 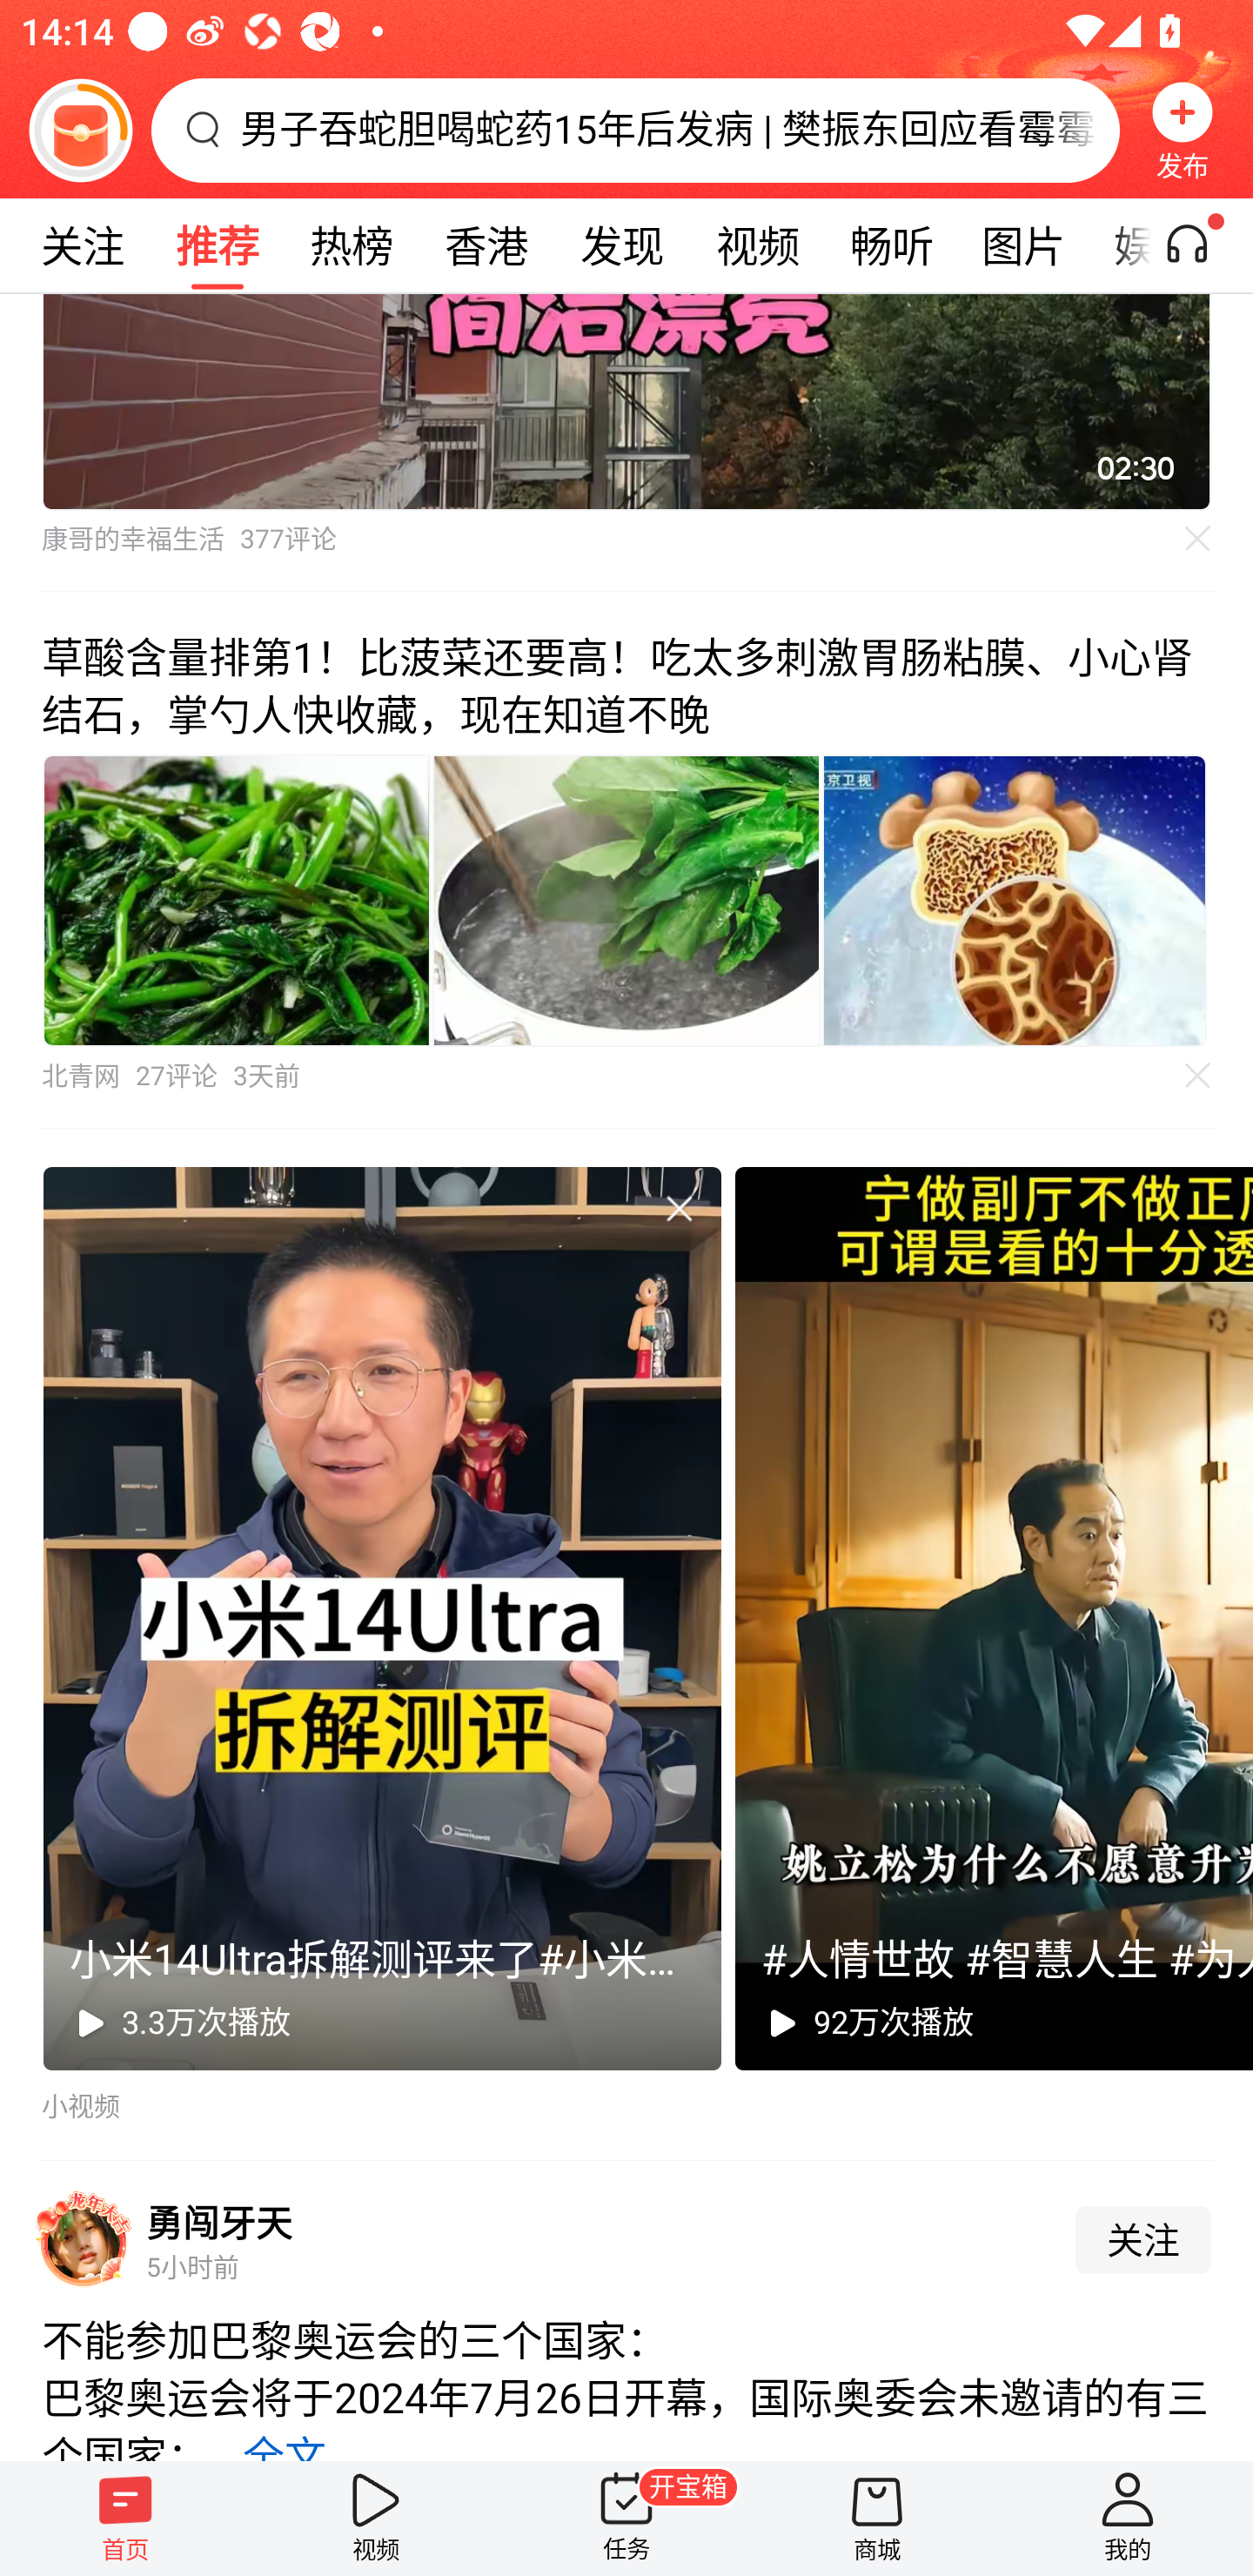 I want to click on 听一听开关, so click(x=1203, y=245).